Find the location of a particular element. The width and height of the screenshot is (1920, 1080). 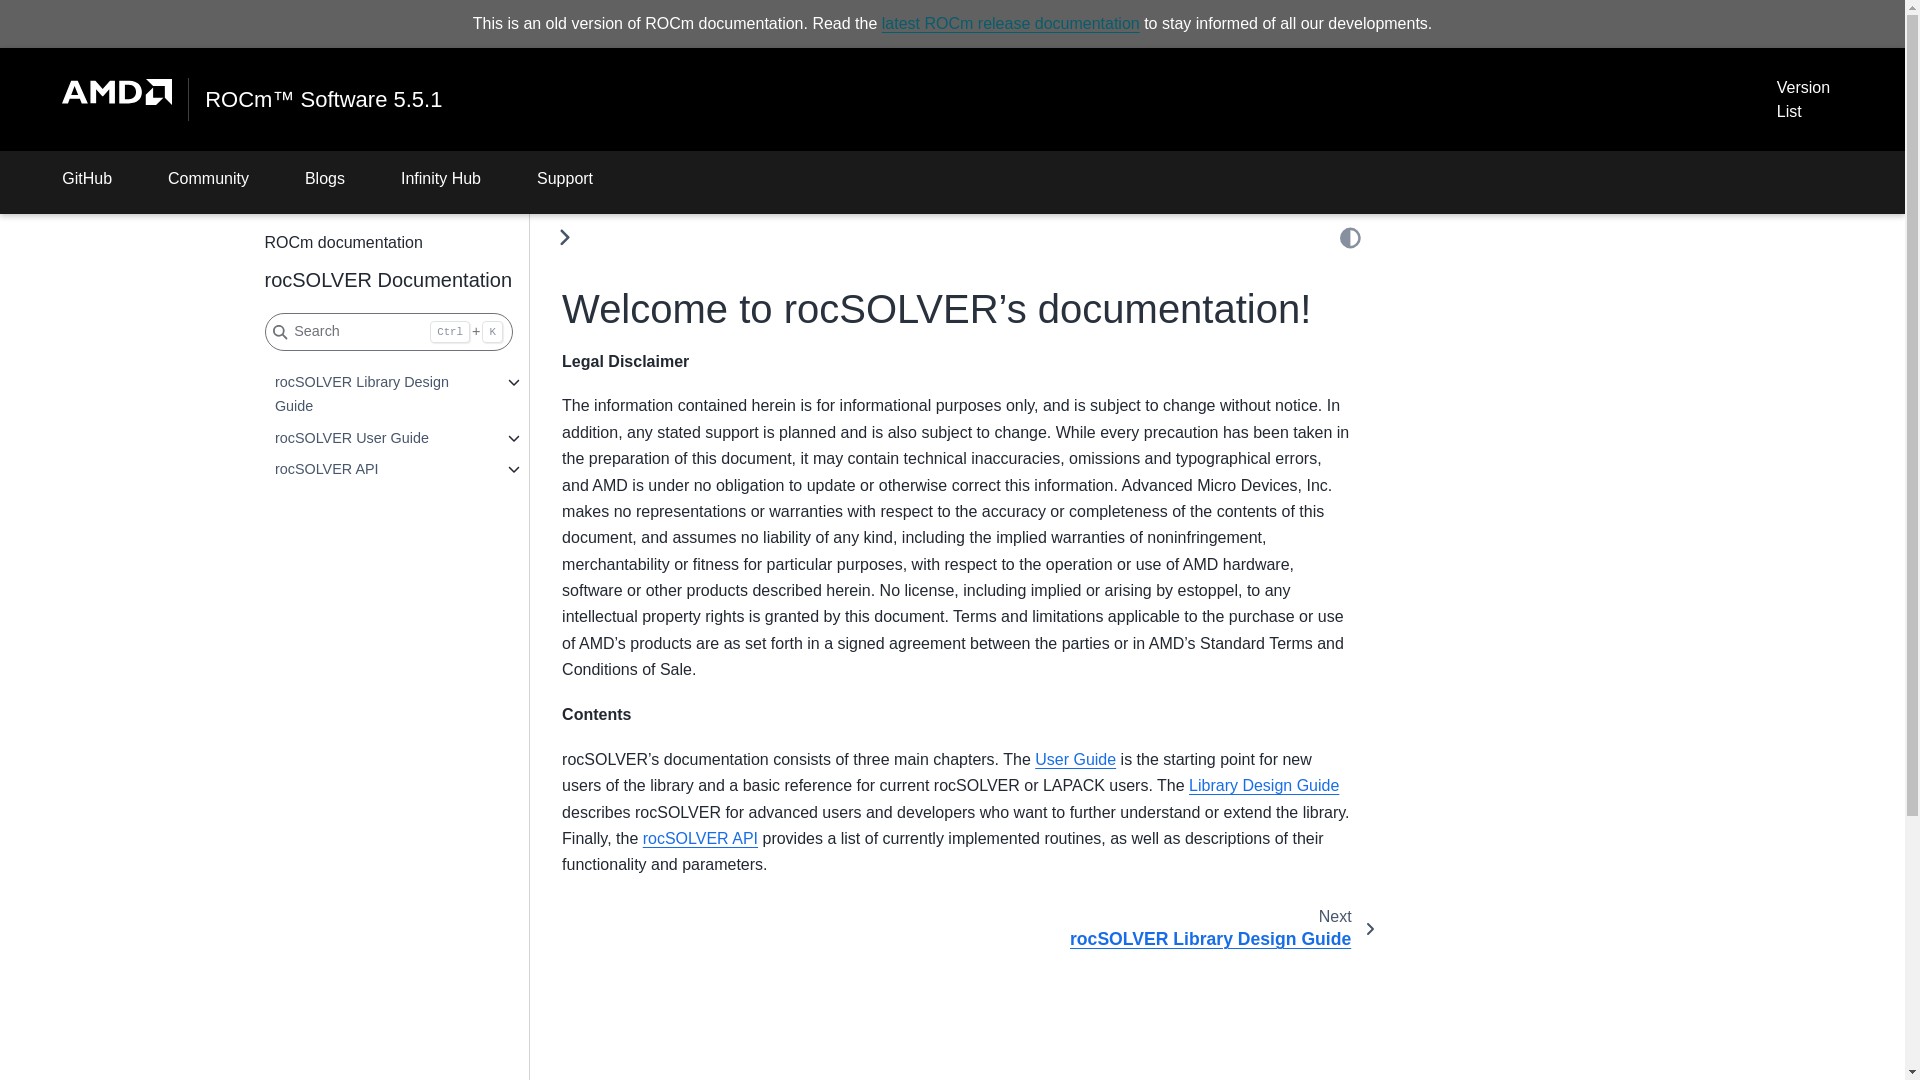

Version List is located at coordinates (1803, 100).